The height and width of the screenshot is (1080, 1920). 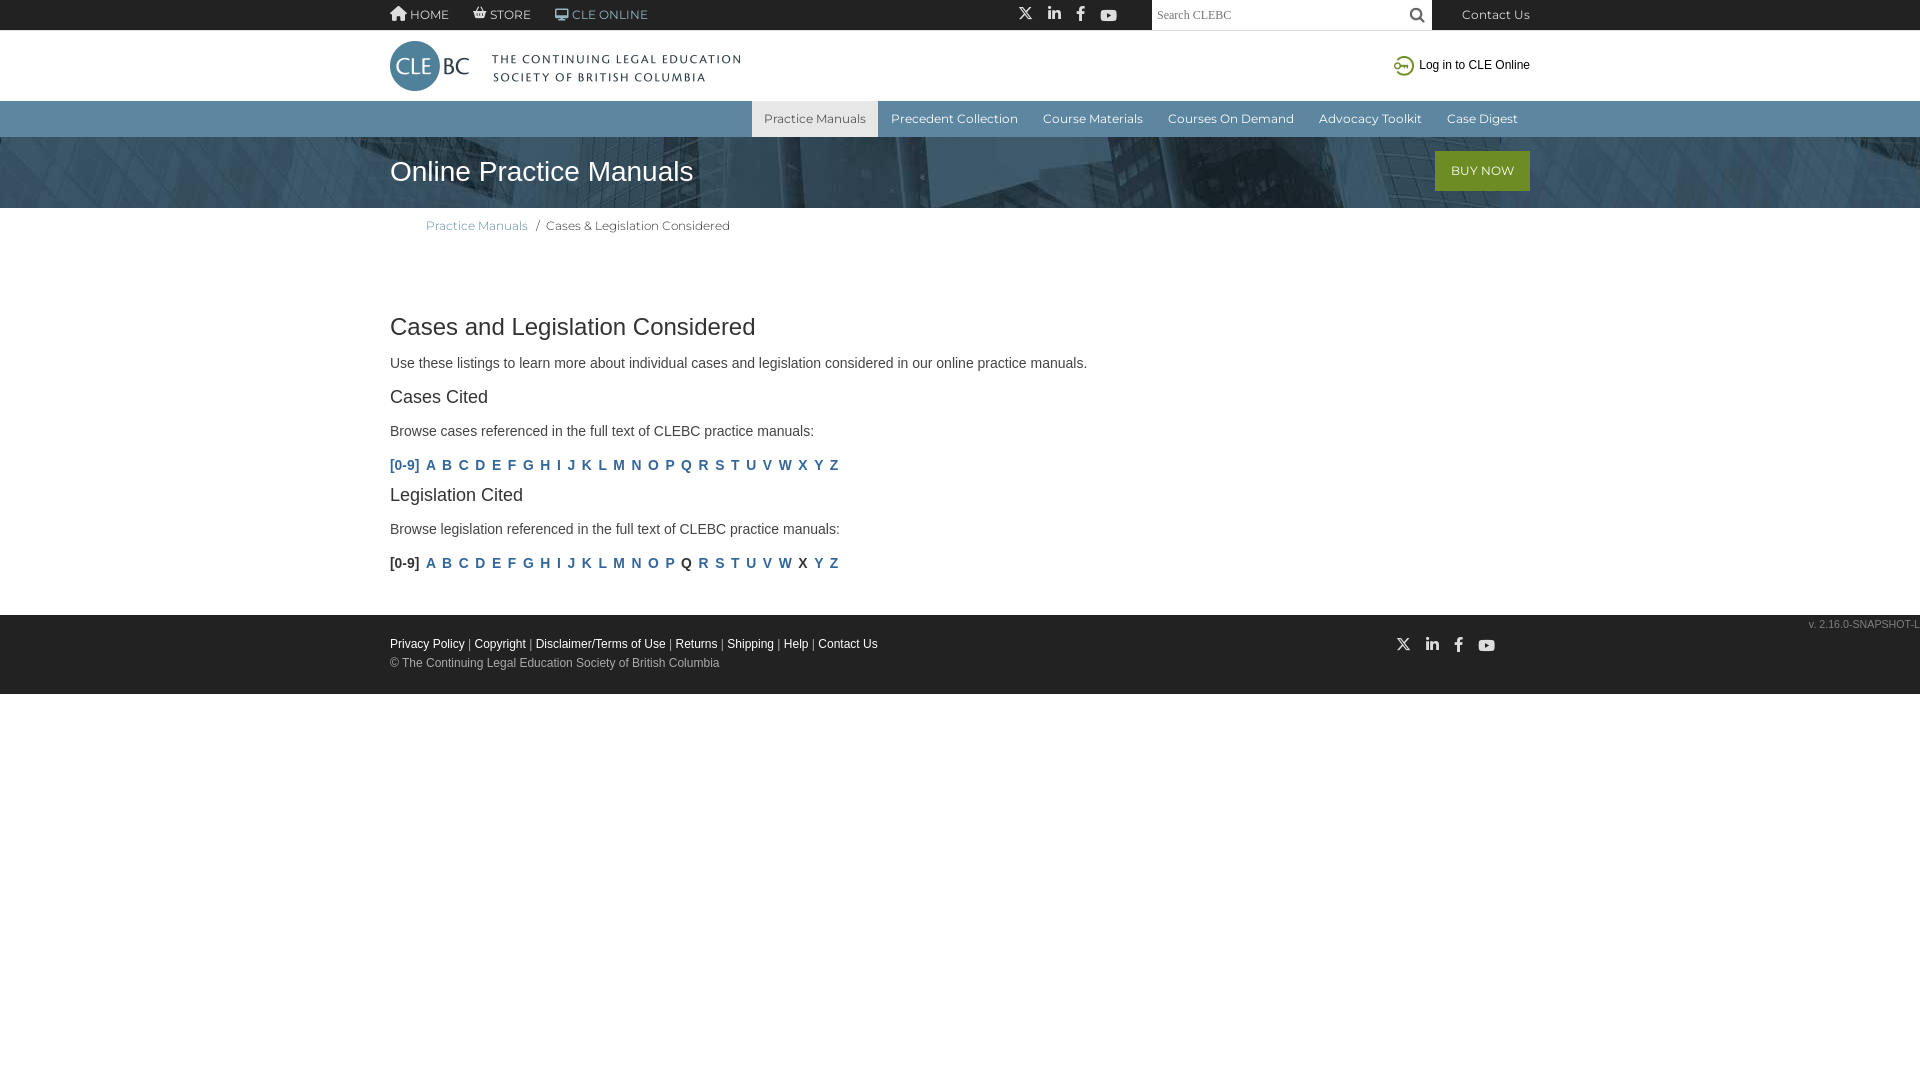 What do you see at coordinates (786, 465) in the screenshot?
I see `W` at bounding box center [786, 465].